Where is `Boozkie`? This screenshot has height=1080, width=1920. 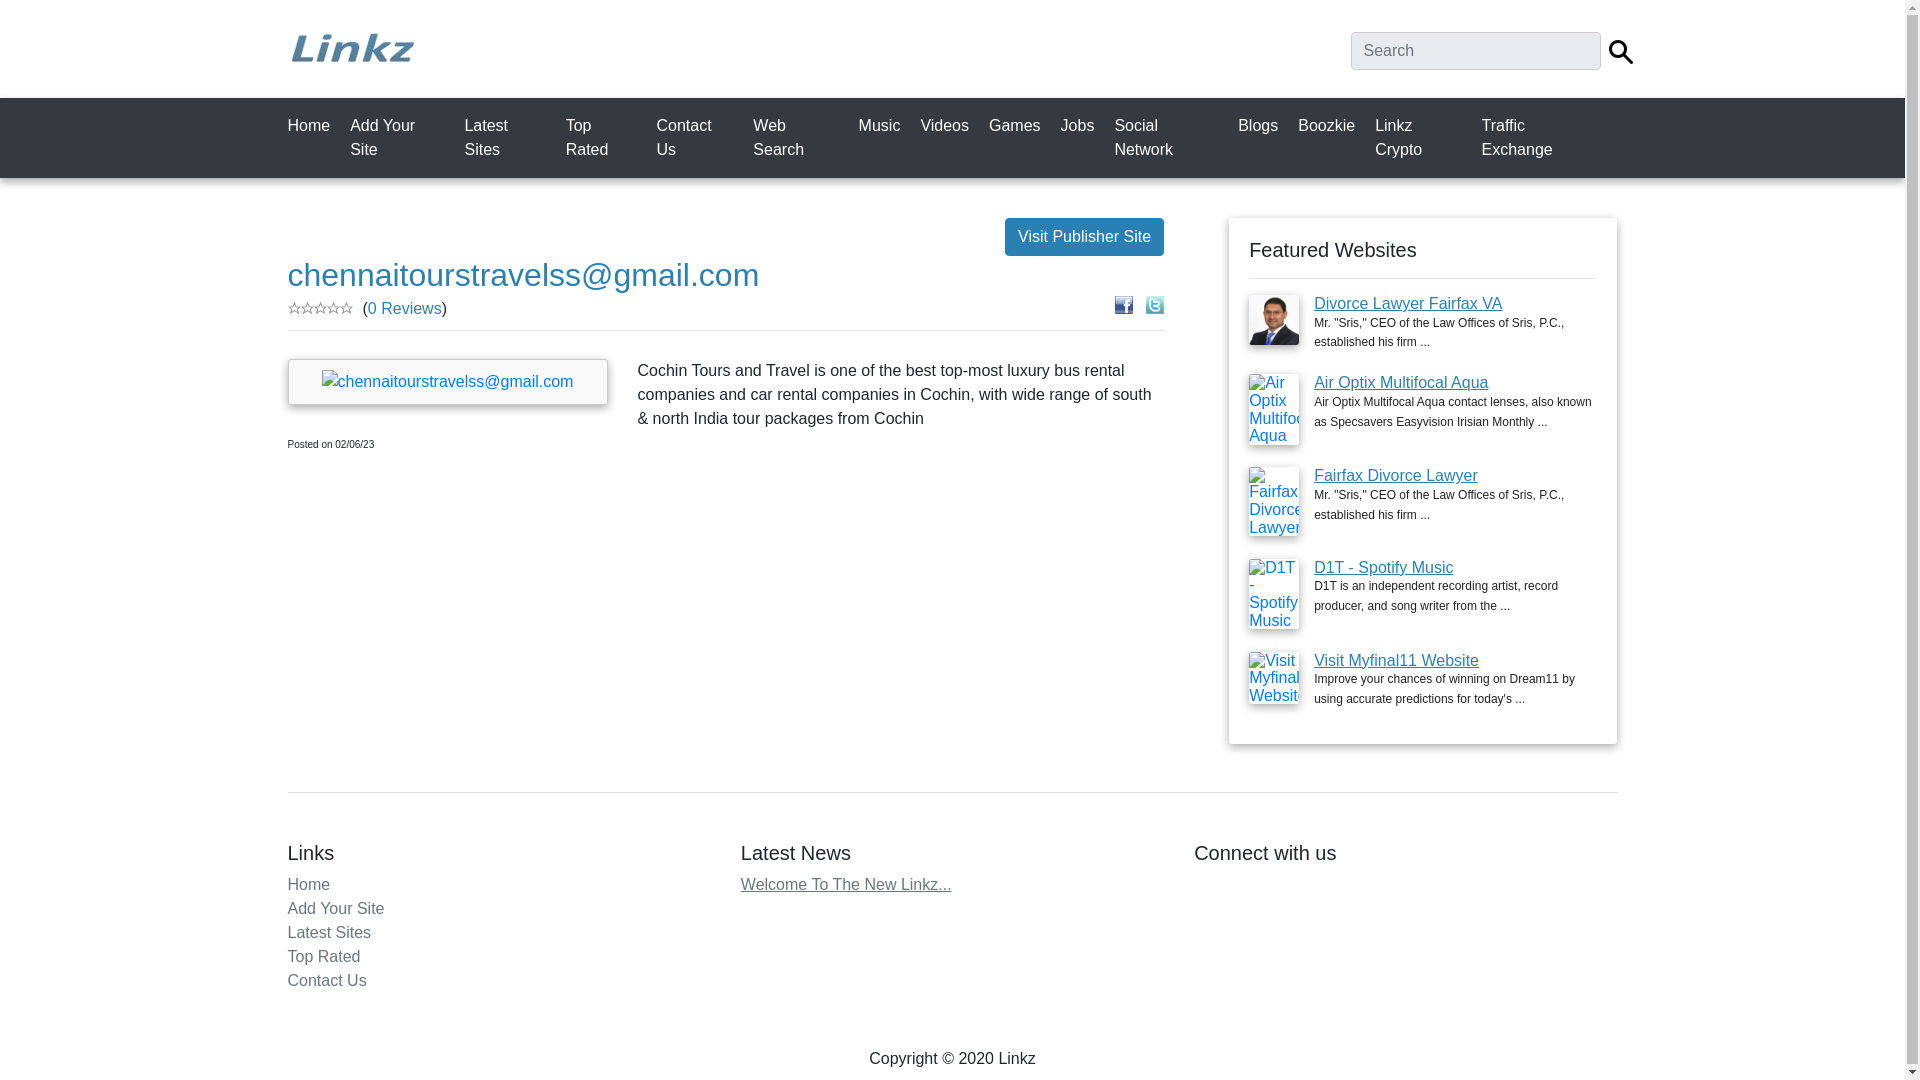
Boozkie is located at coordinates (1330, 125).